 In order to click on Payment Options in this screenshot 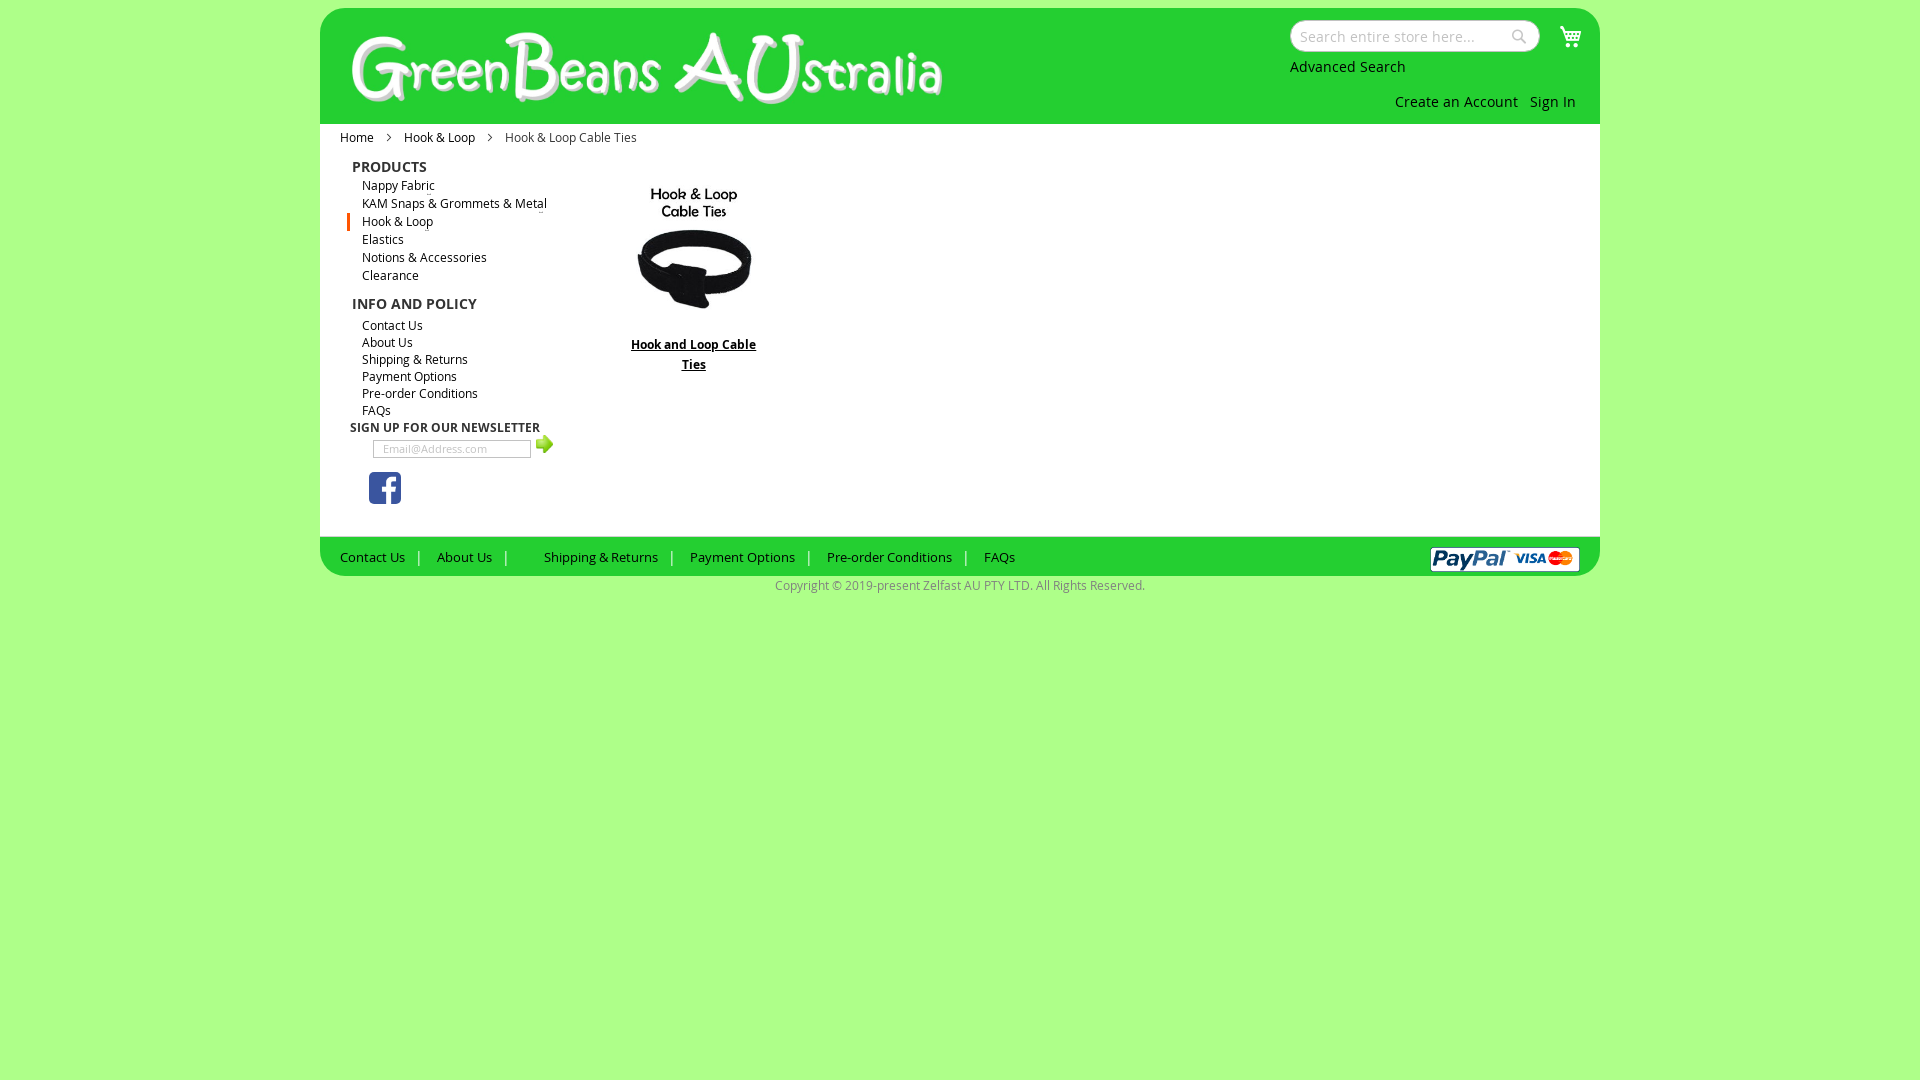, I will do `click(410, 376)`.